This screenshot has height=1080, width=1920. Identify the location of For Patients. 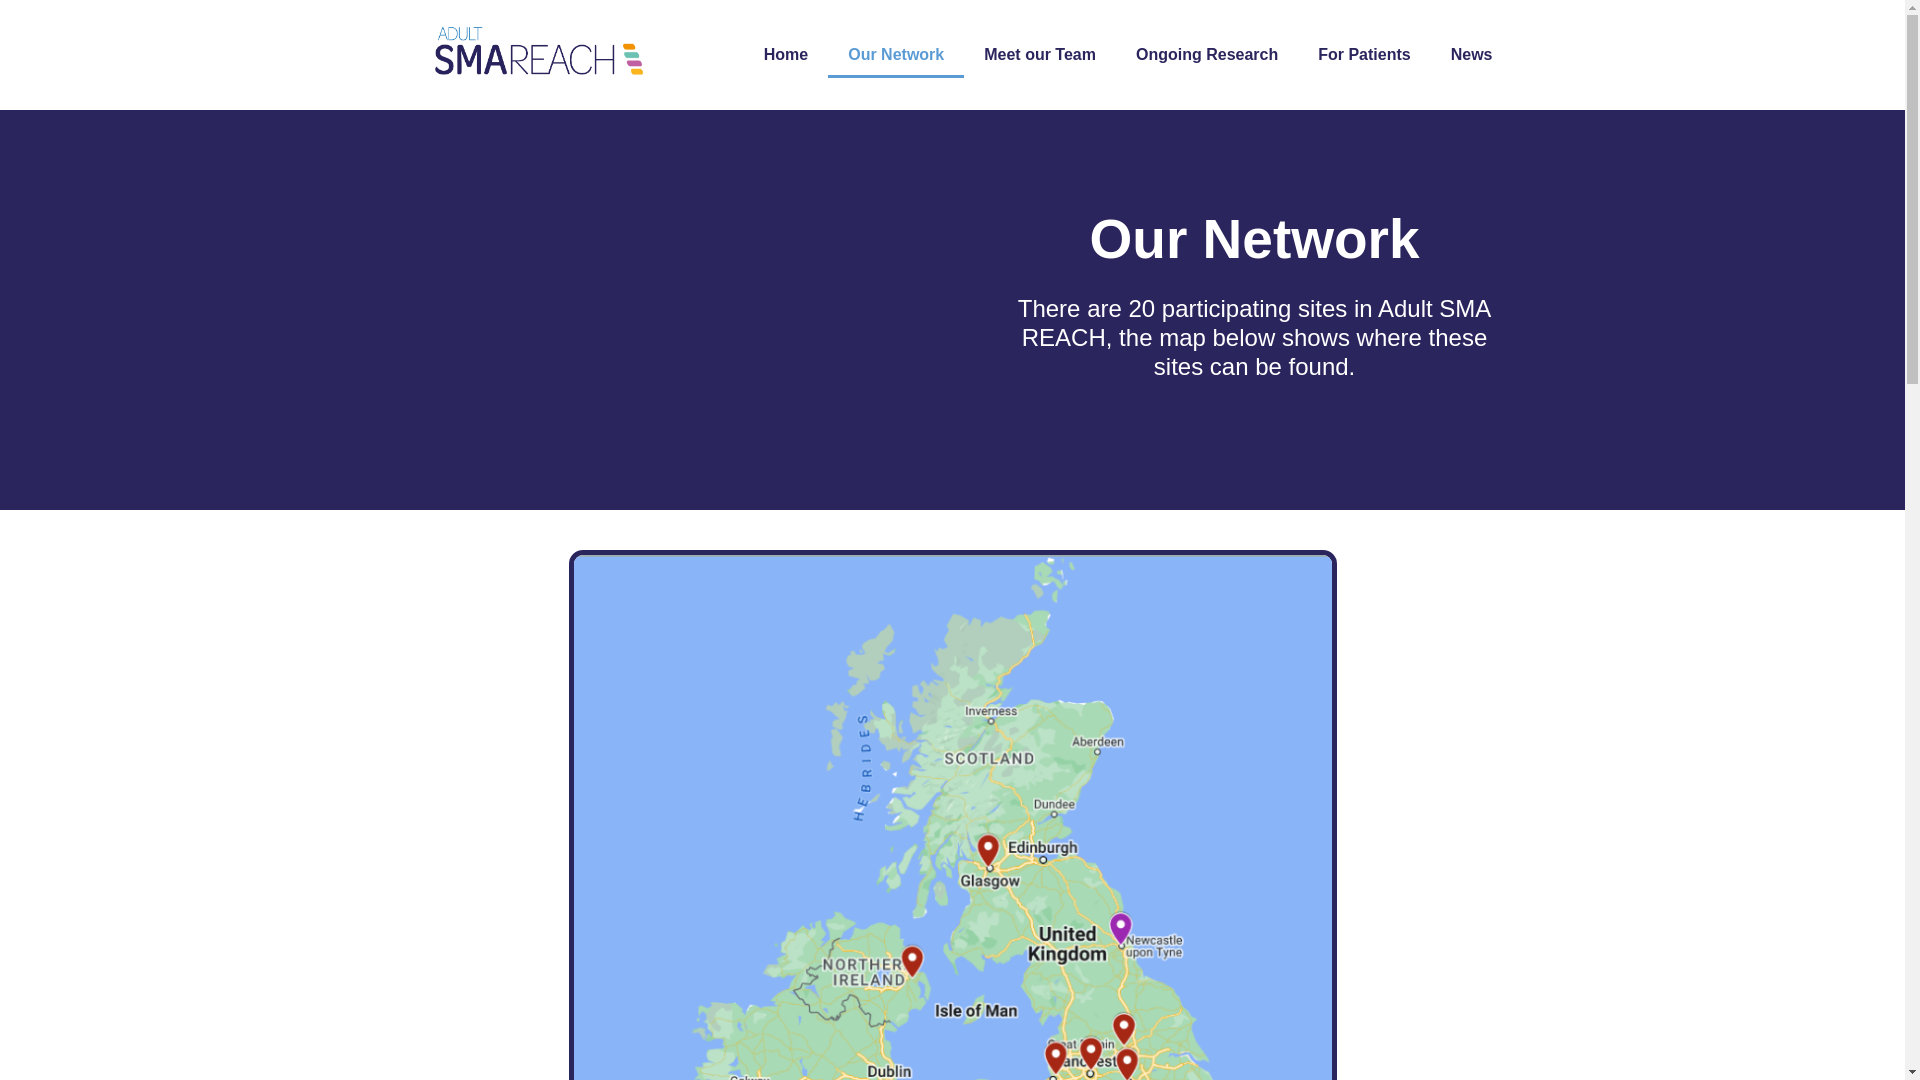
(1364, 54).